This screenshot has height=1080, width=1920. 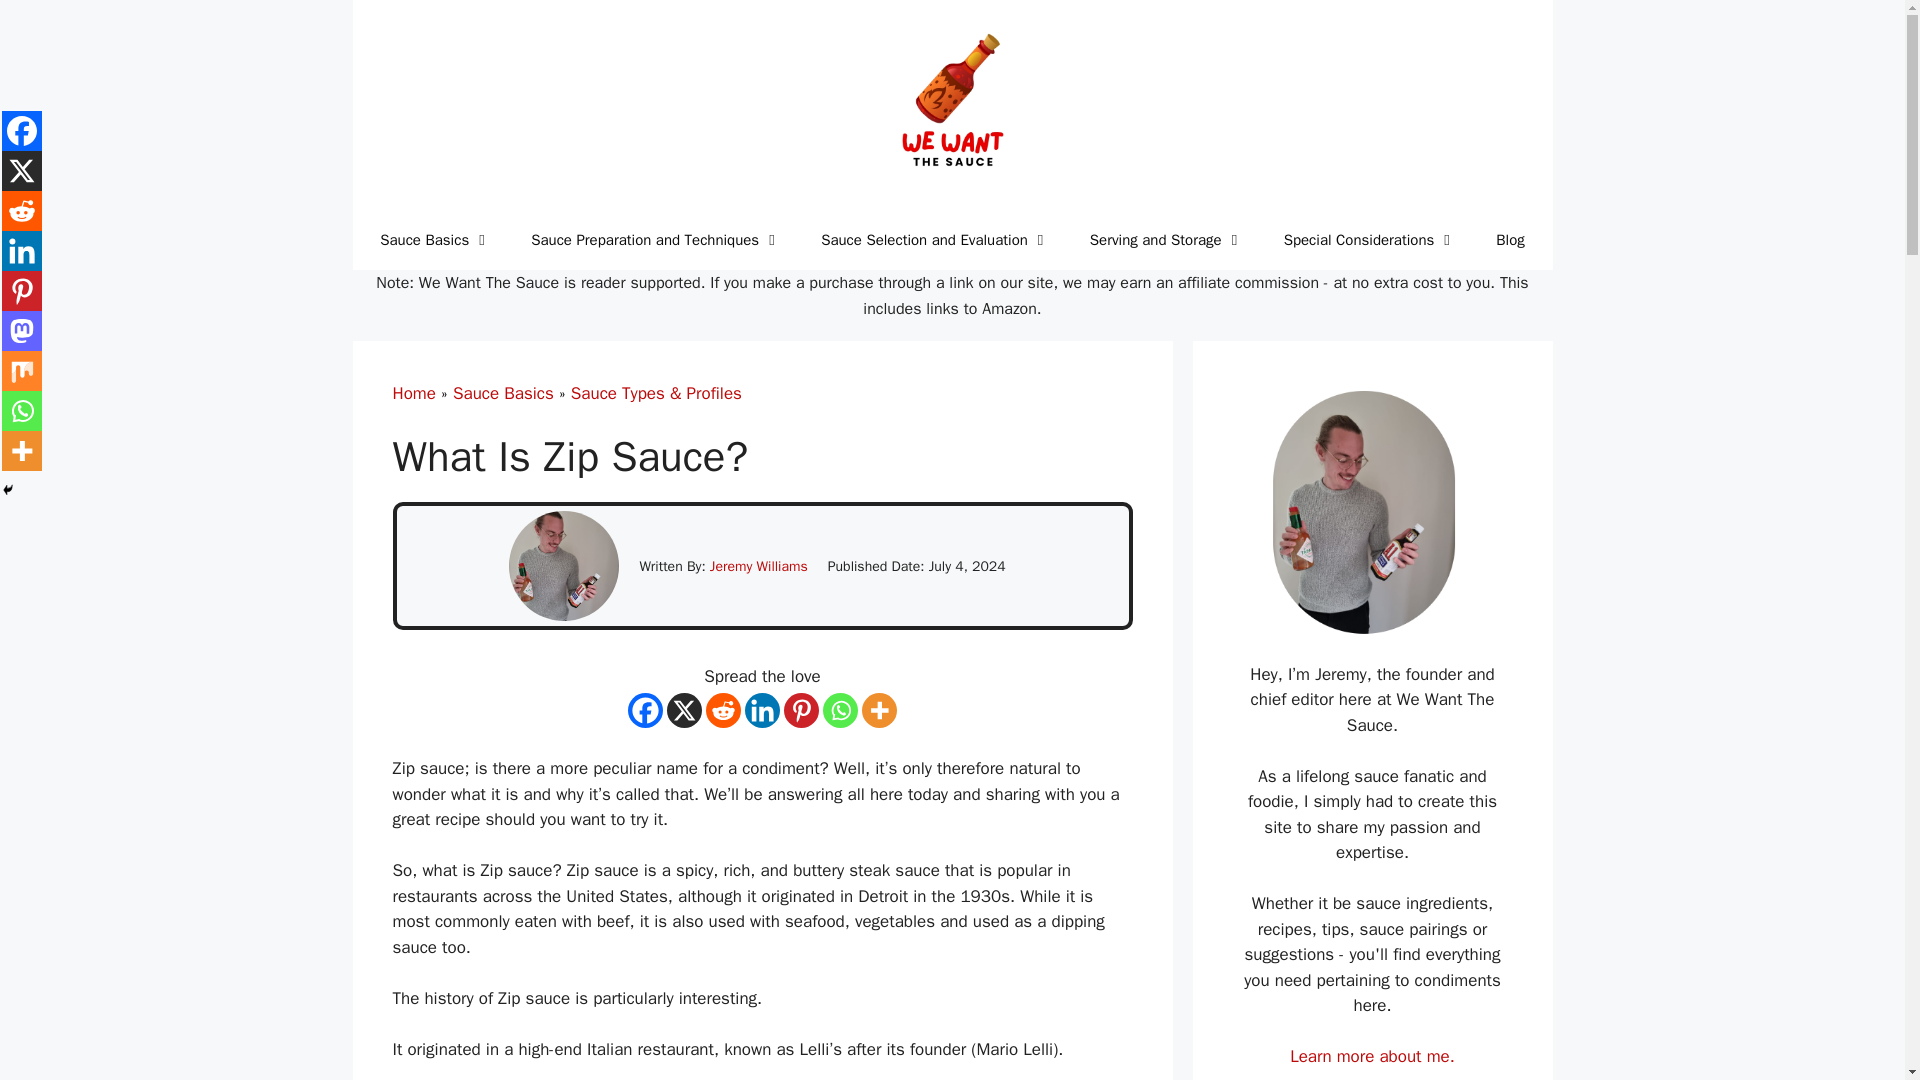 I want to click on Pinterest, so click(x=801, y=710).